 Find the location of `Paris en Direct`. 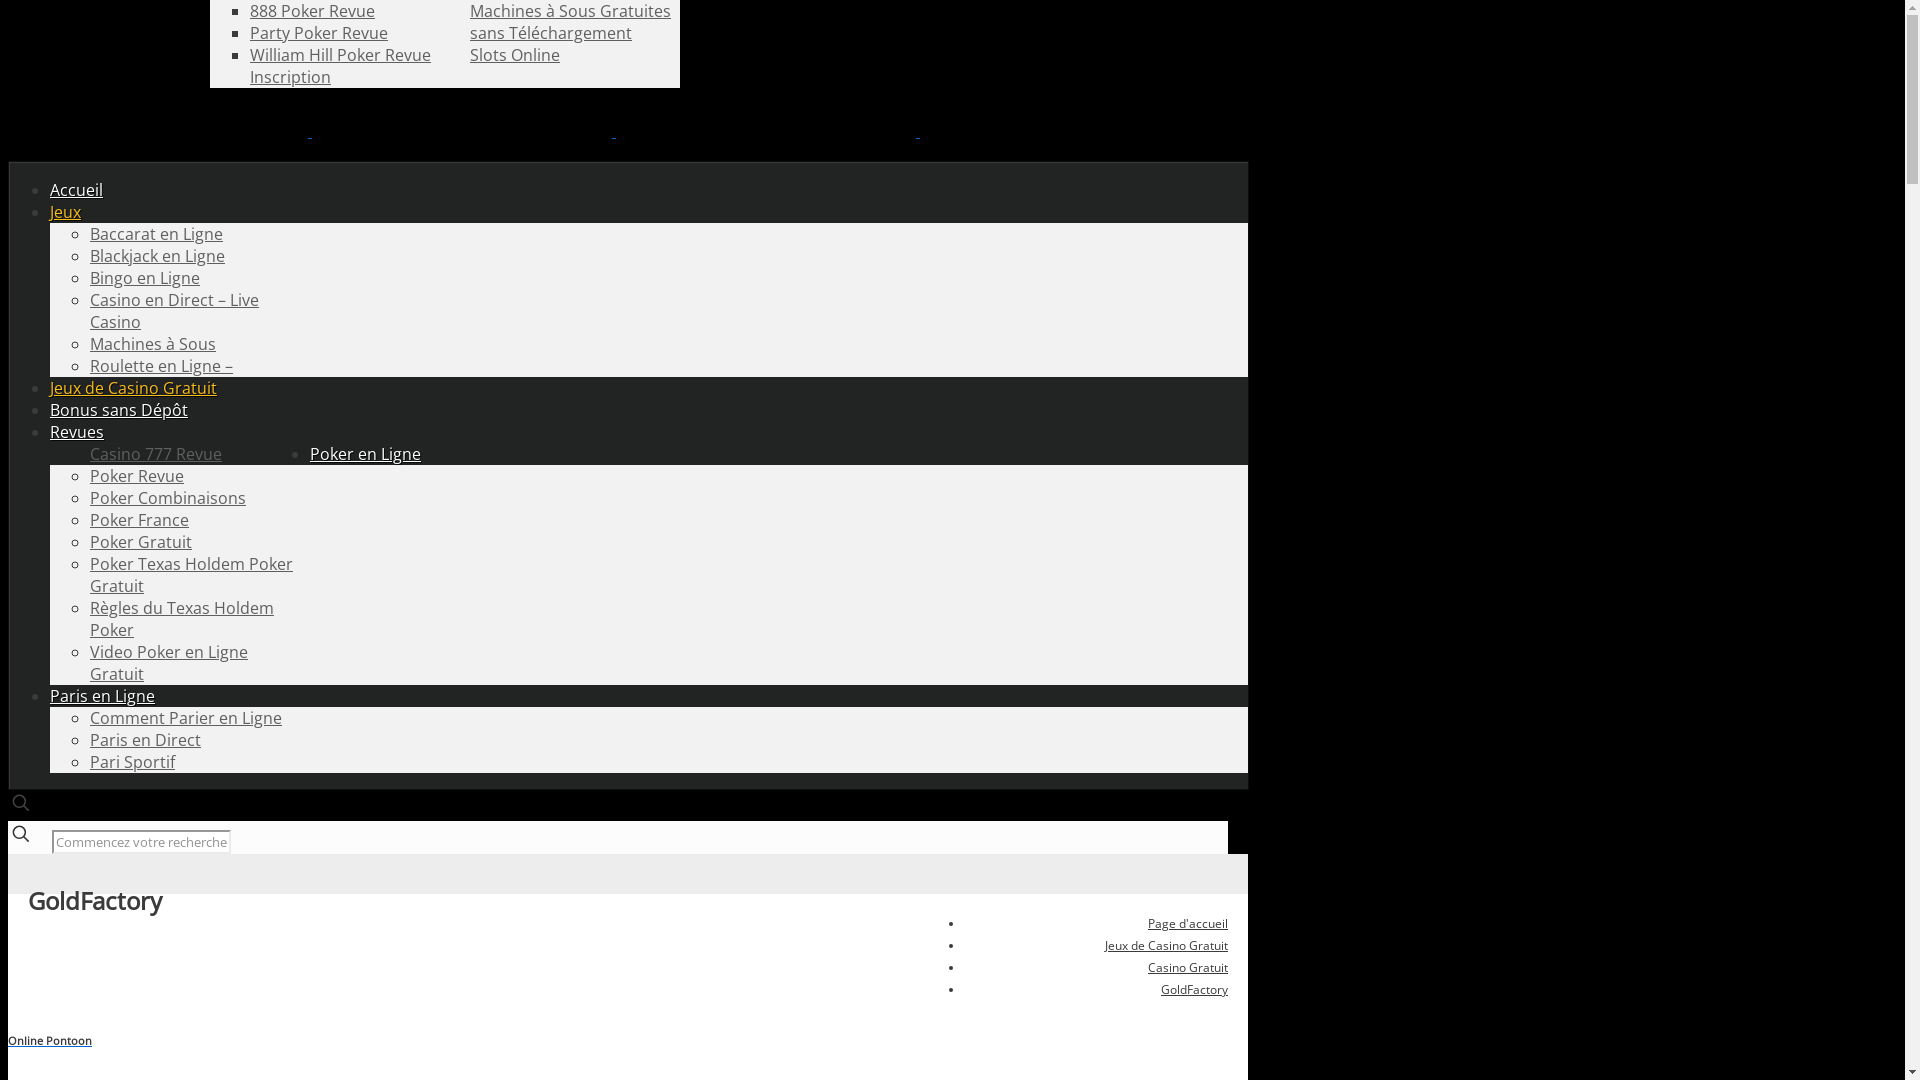

Paris en Direct is located at coordinates (146, 740).